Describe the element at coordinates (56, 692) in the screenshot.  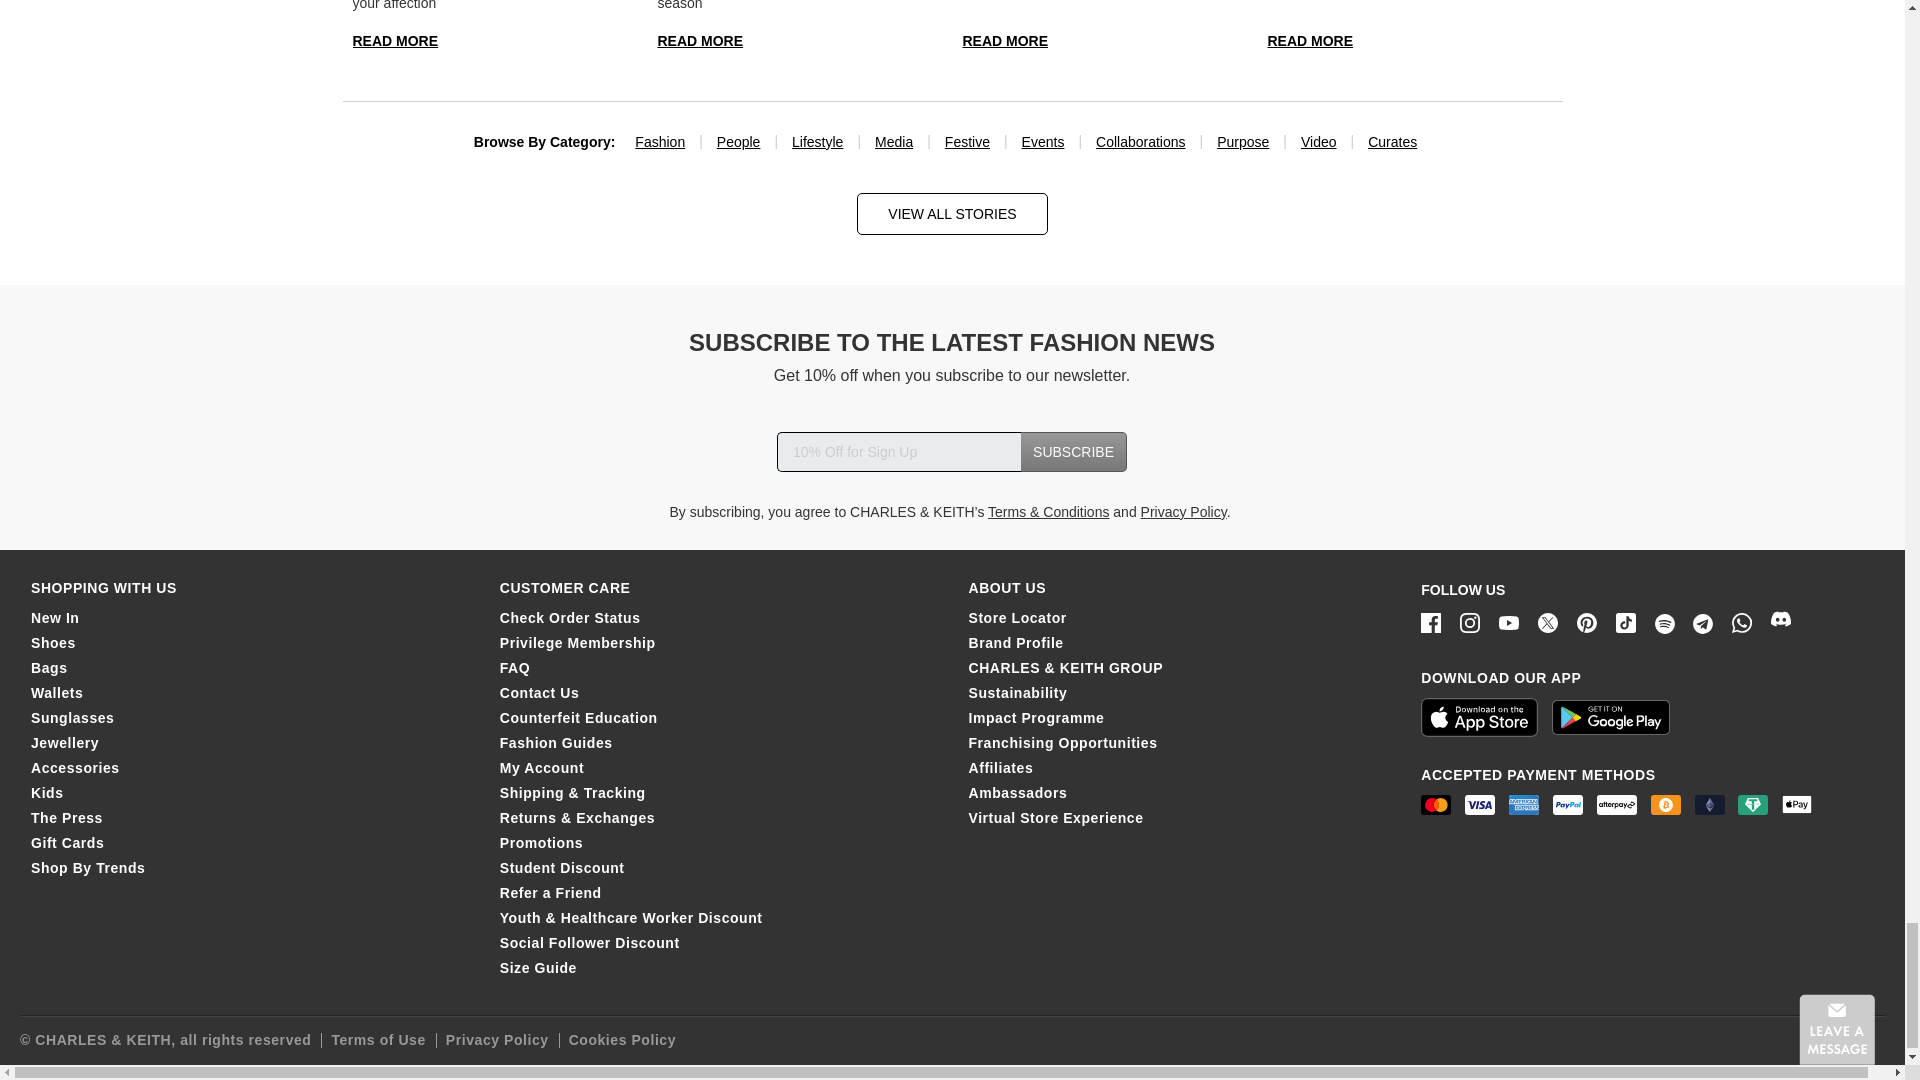
I see `Wallets` at that location.